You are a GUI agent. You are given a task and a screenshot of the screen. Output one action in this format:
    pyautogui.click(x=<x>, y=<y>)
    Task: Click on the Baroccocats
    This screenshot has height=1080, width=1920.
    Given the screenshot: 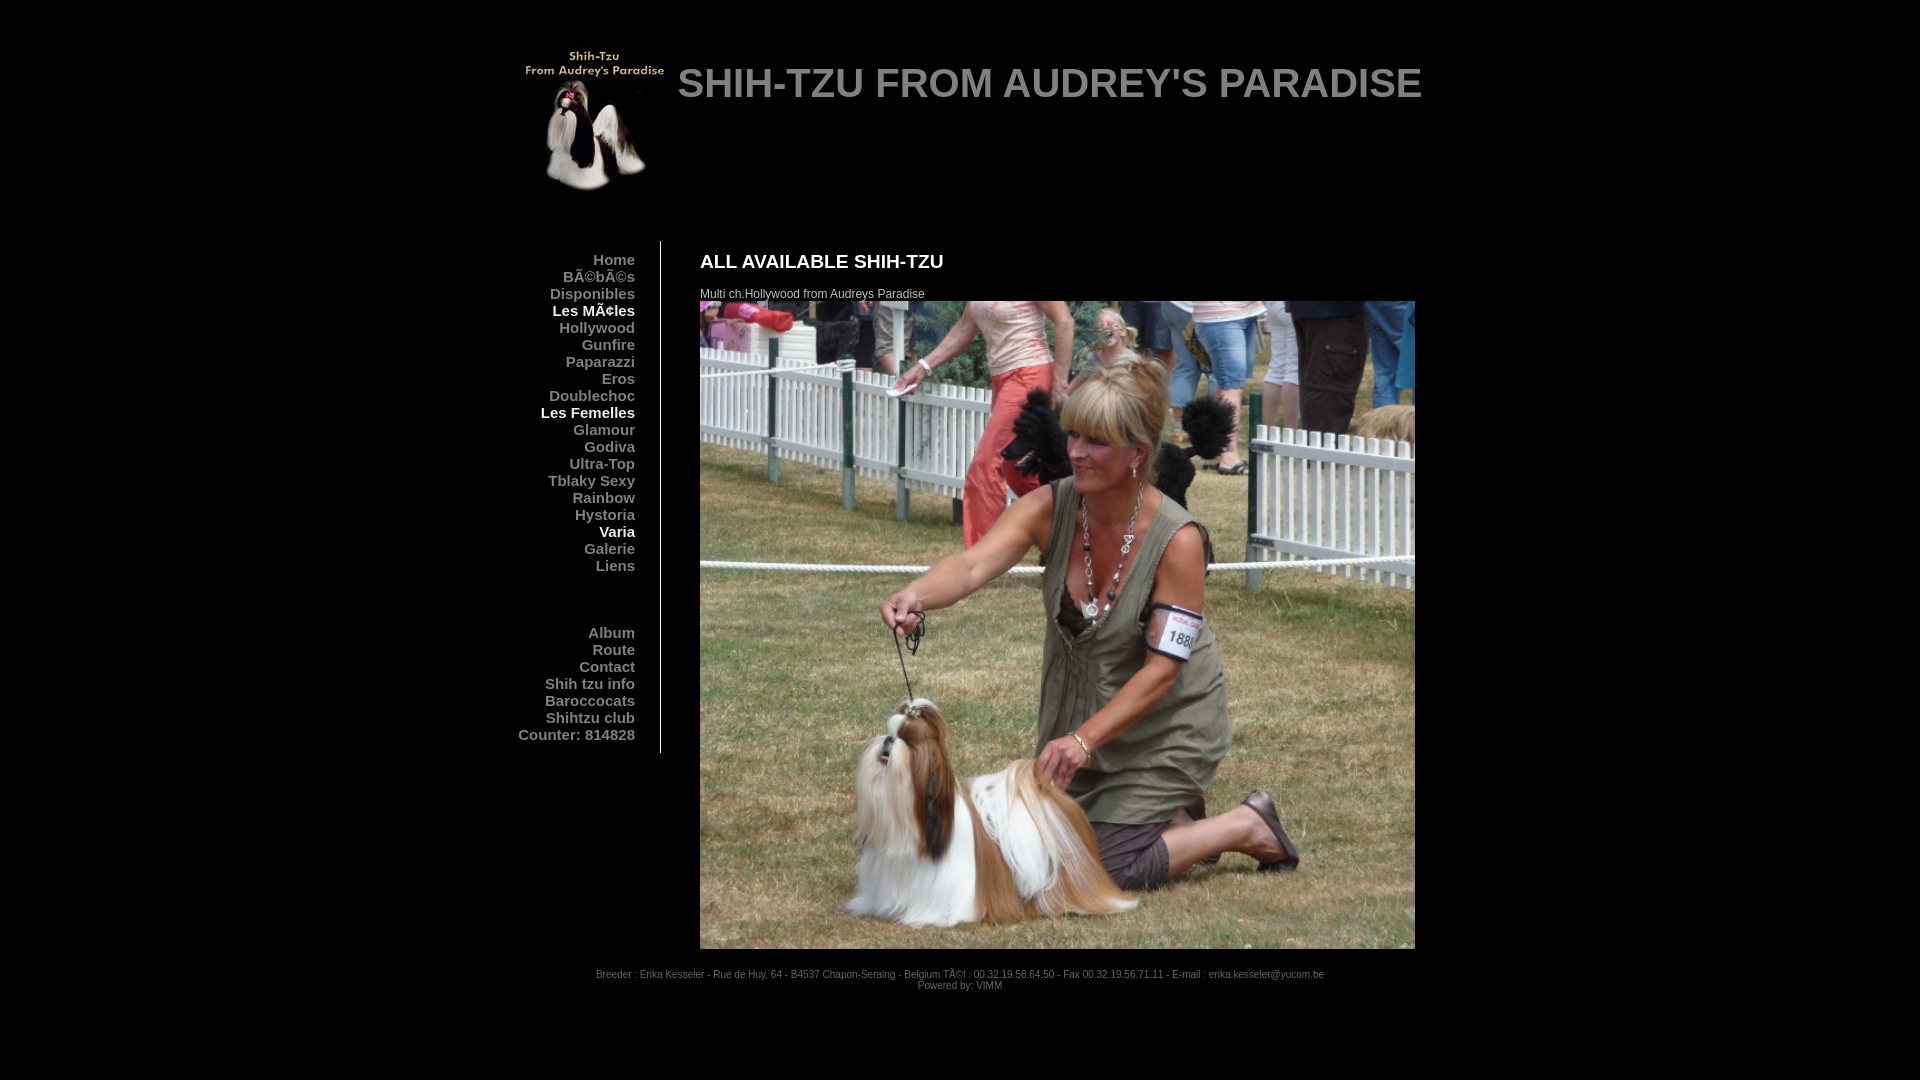 What is the action you would take?
    pyautogui.click(x=562, y=700)
    